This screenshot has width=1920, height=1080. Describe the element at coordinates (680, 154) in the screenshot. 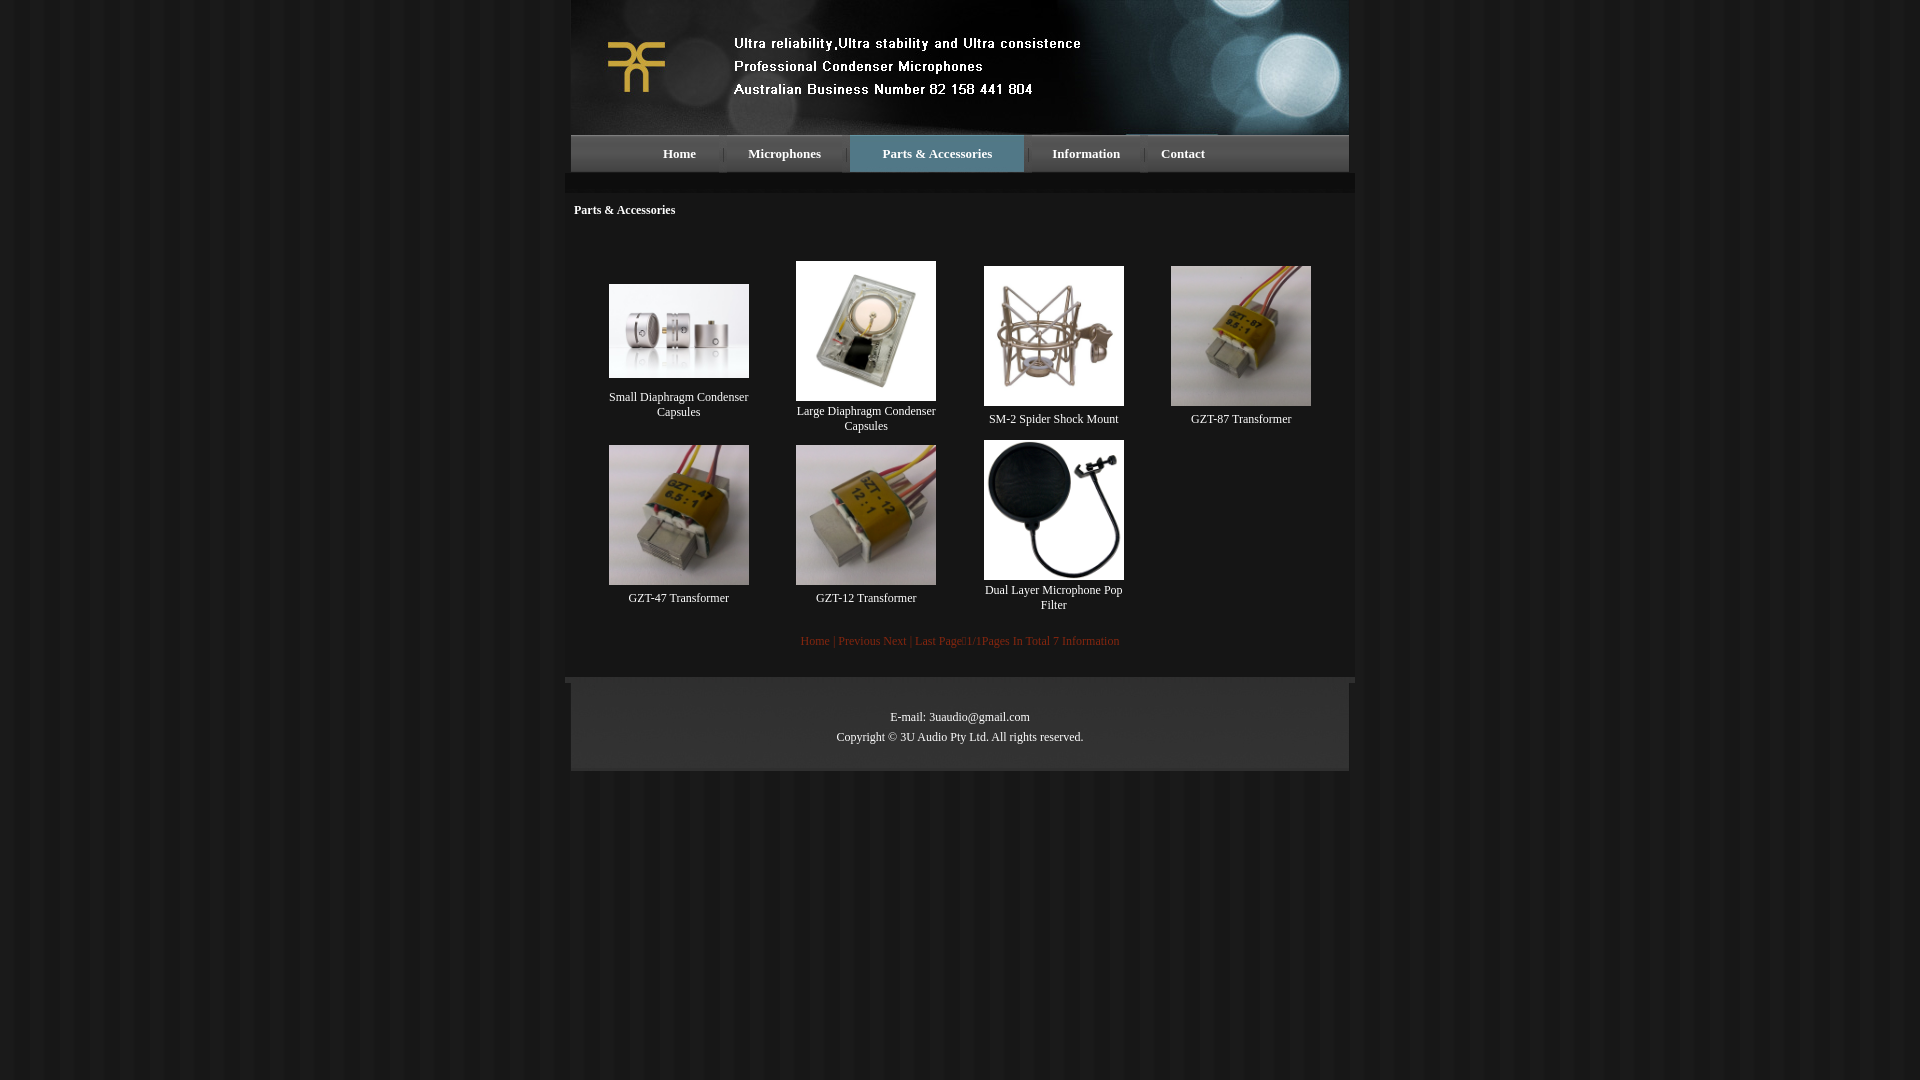

I see `Home` at that location.